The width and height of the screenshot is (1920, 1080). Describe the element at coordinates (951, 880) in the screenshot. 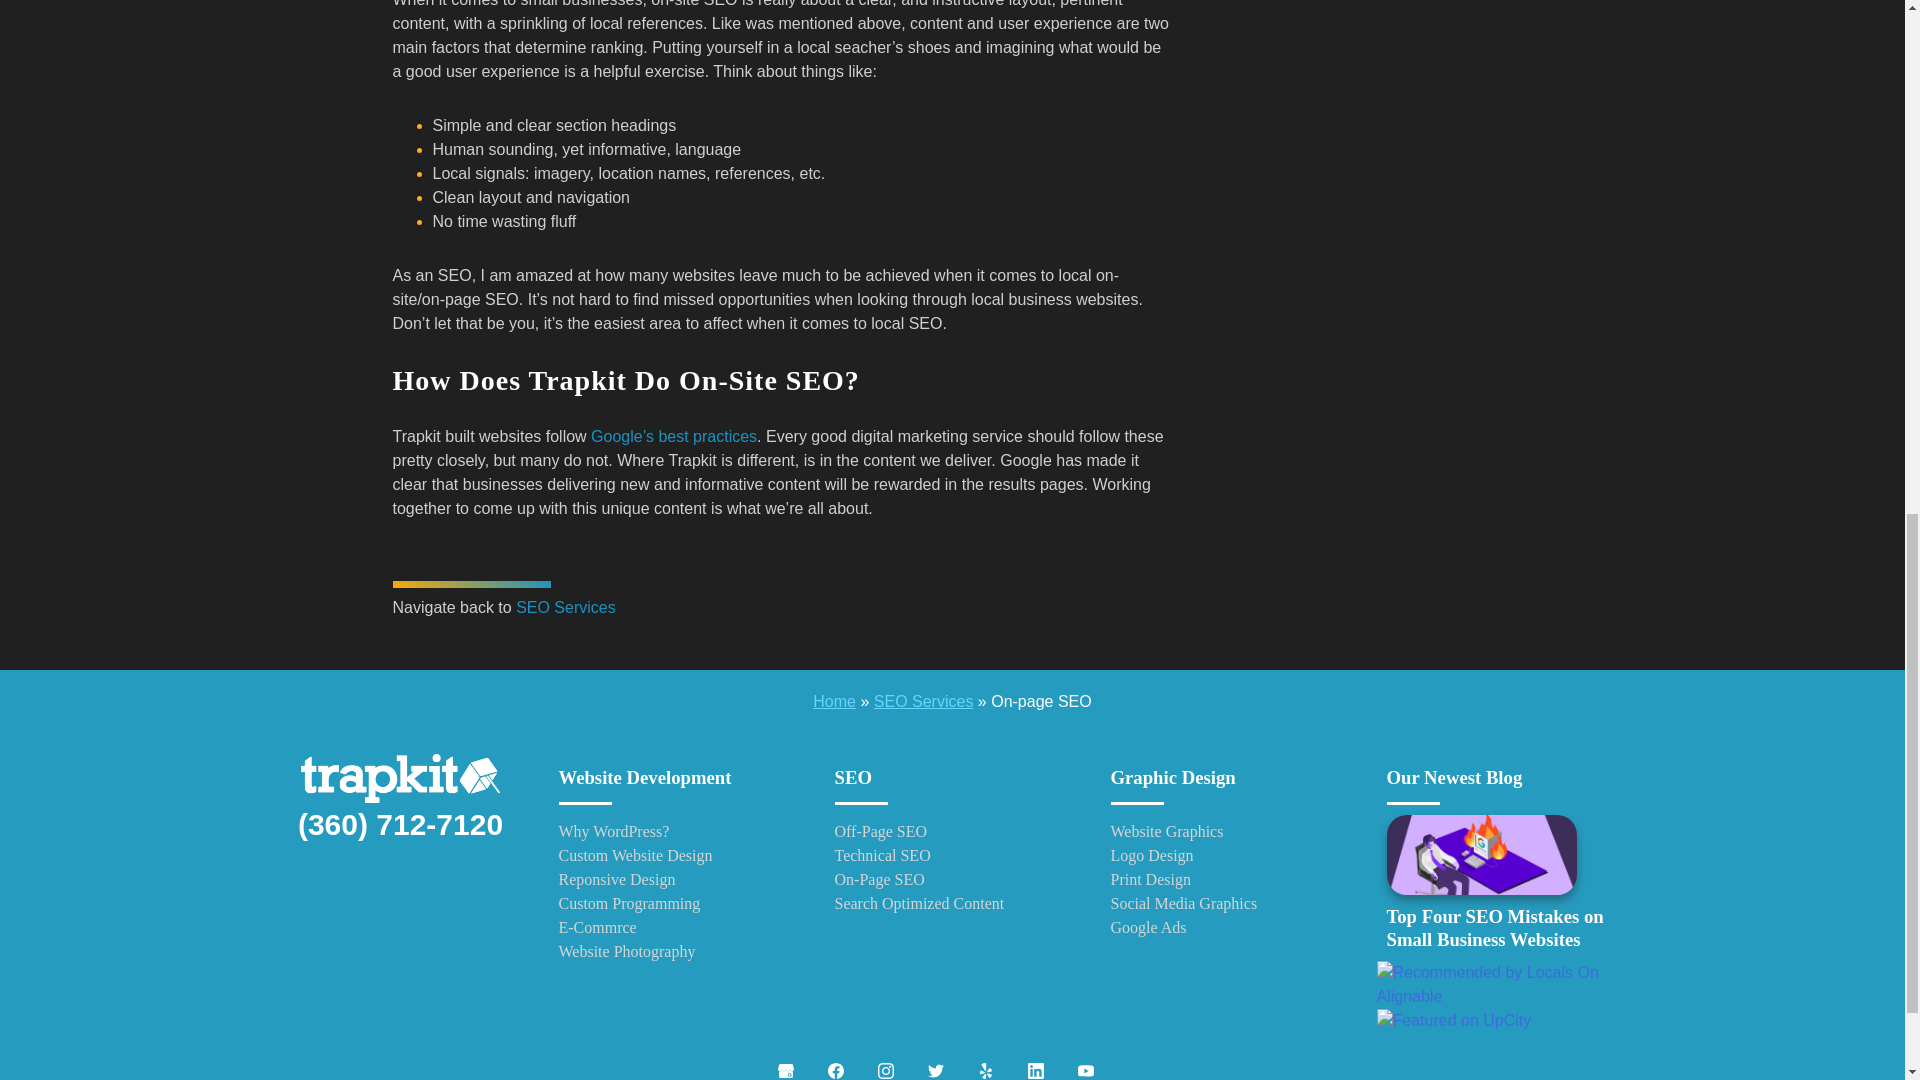

I see `On-Page SEO` at that location.